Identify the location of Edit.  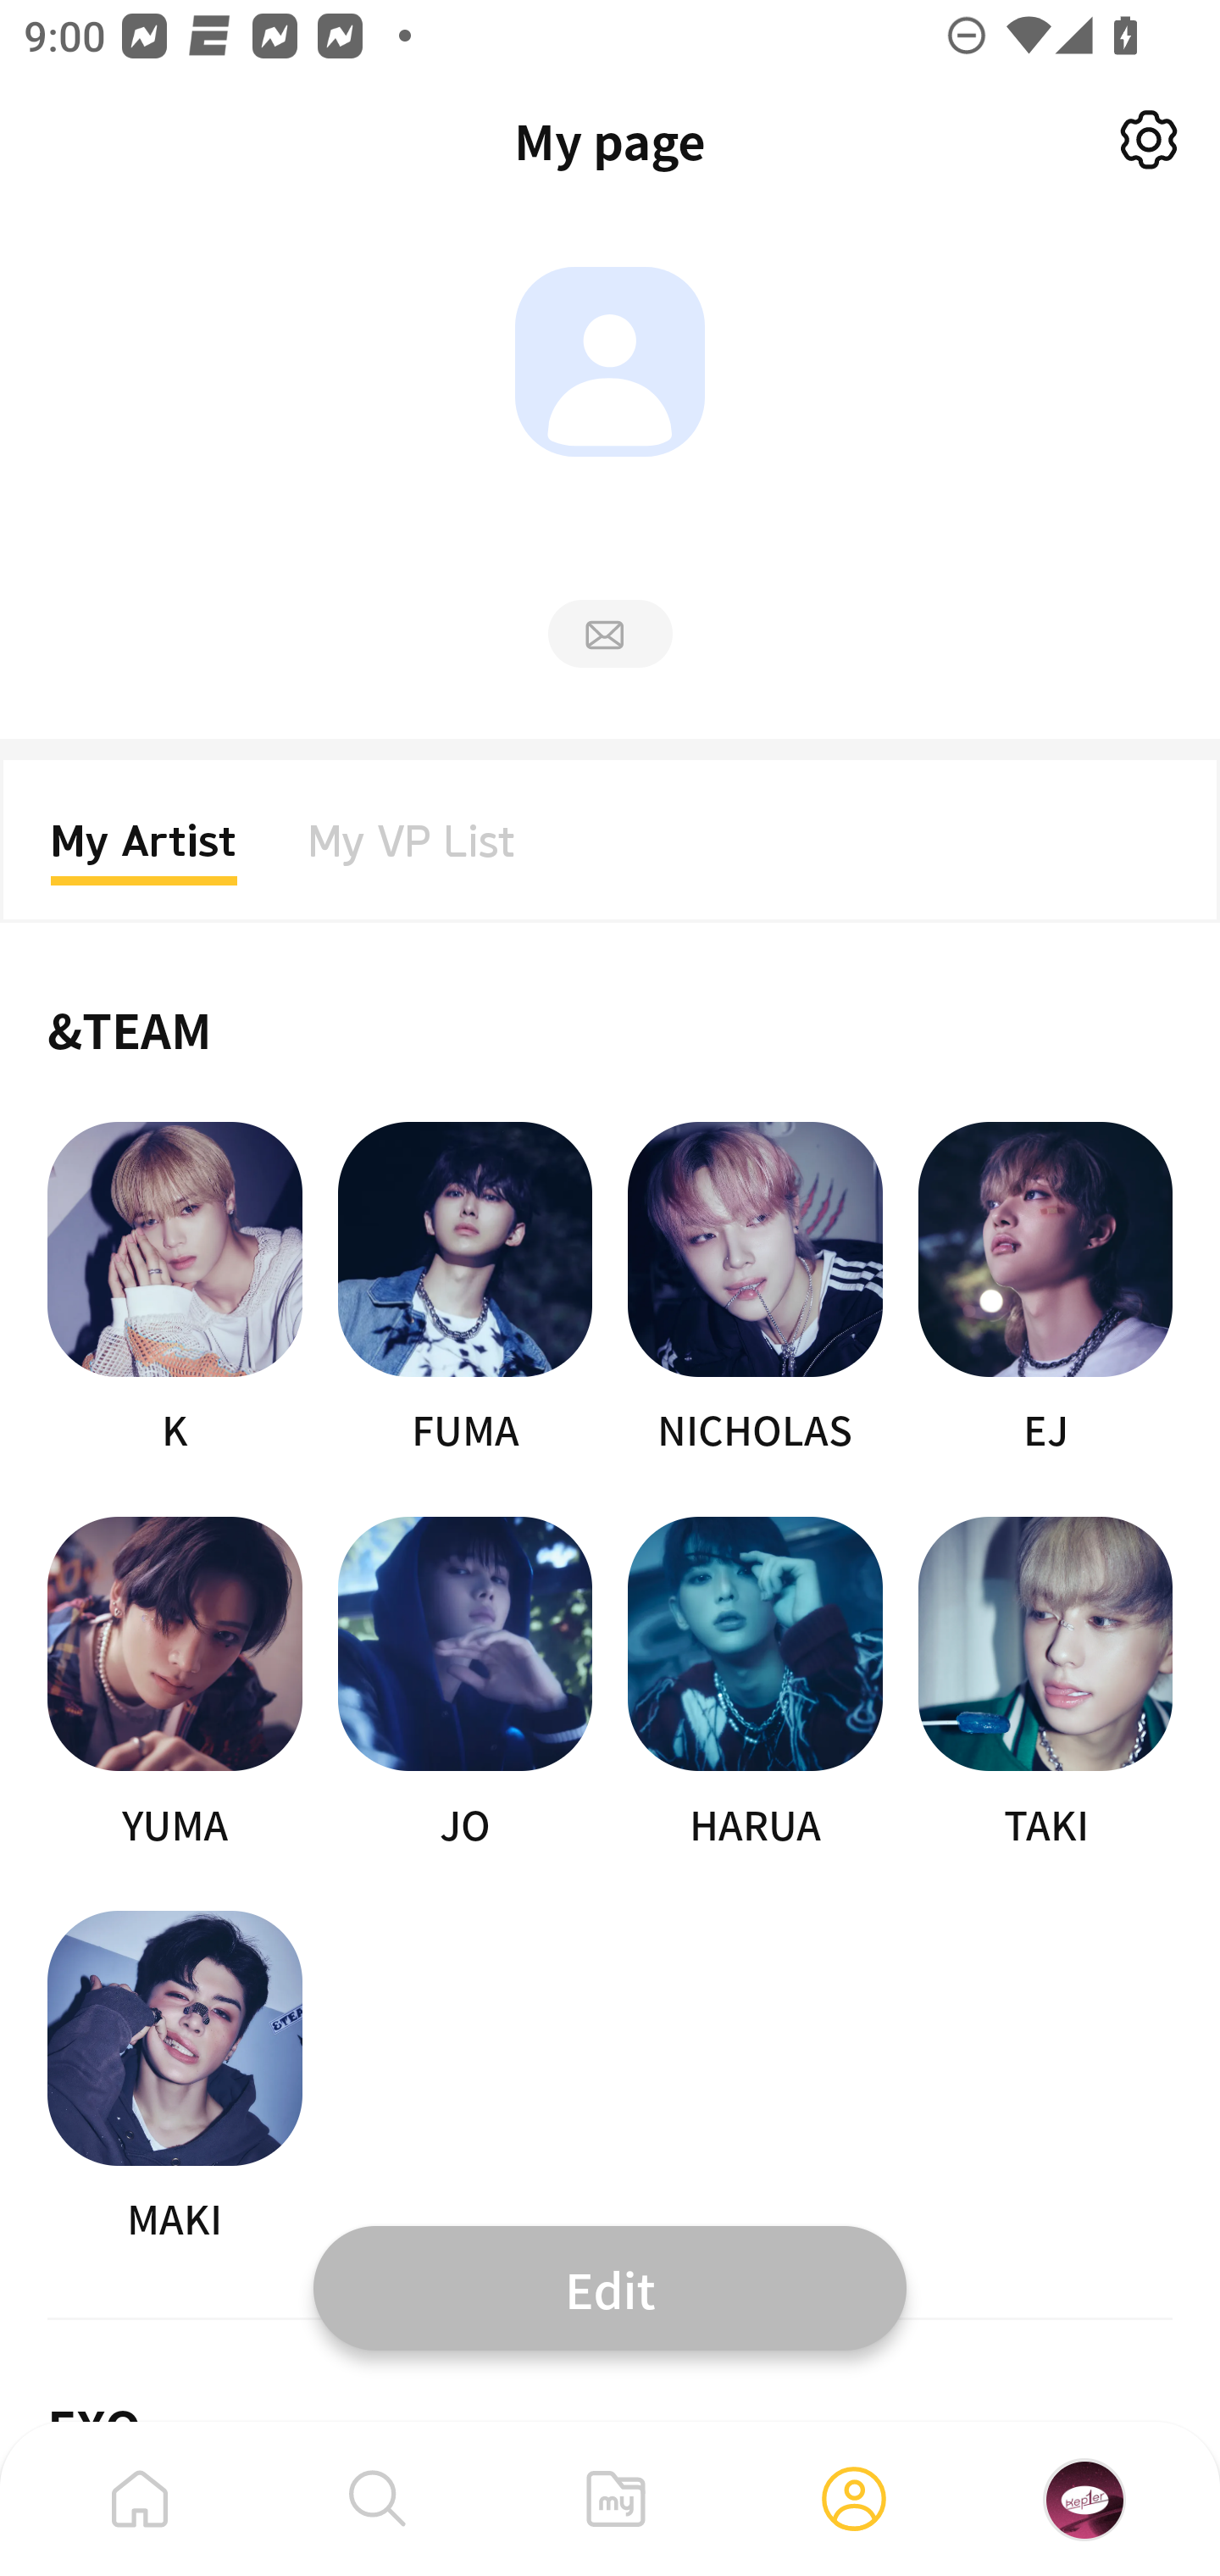
(610, 2287).